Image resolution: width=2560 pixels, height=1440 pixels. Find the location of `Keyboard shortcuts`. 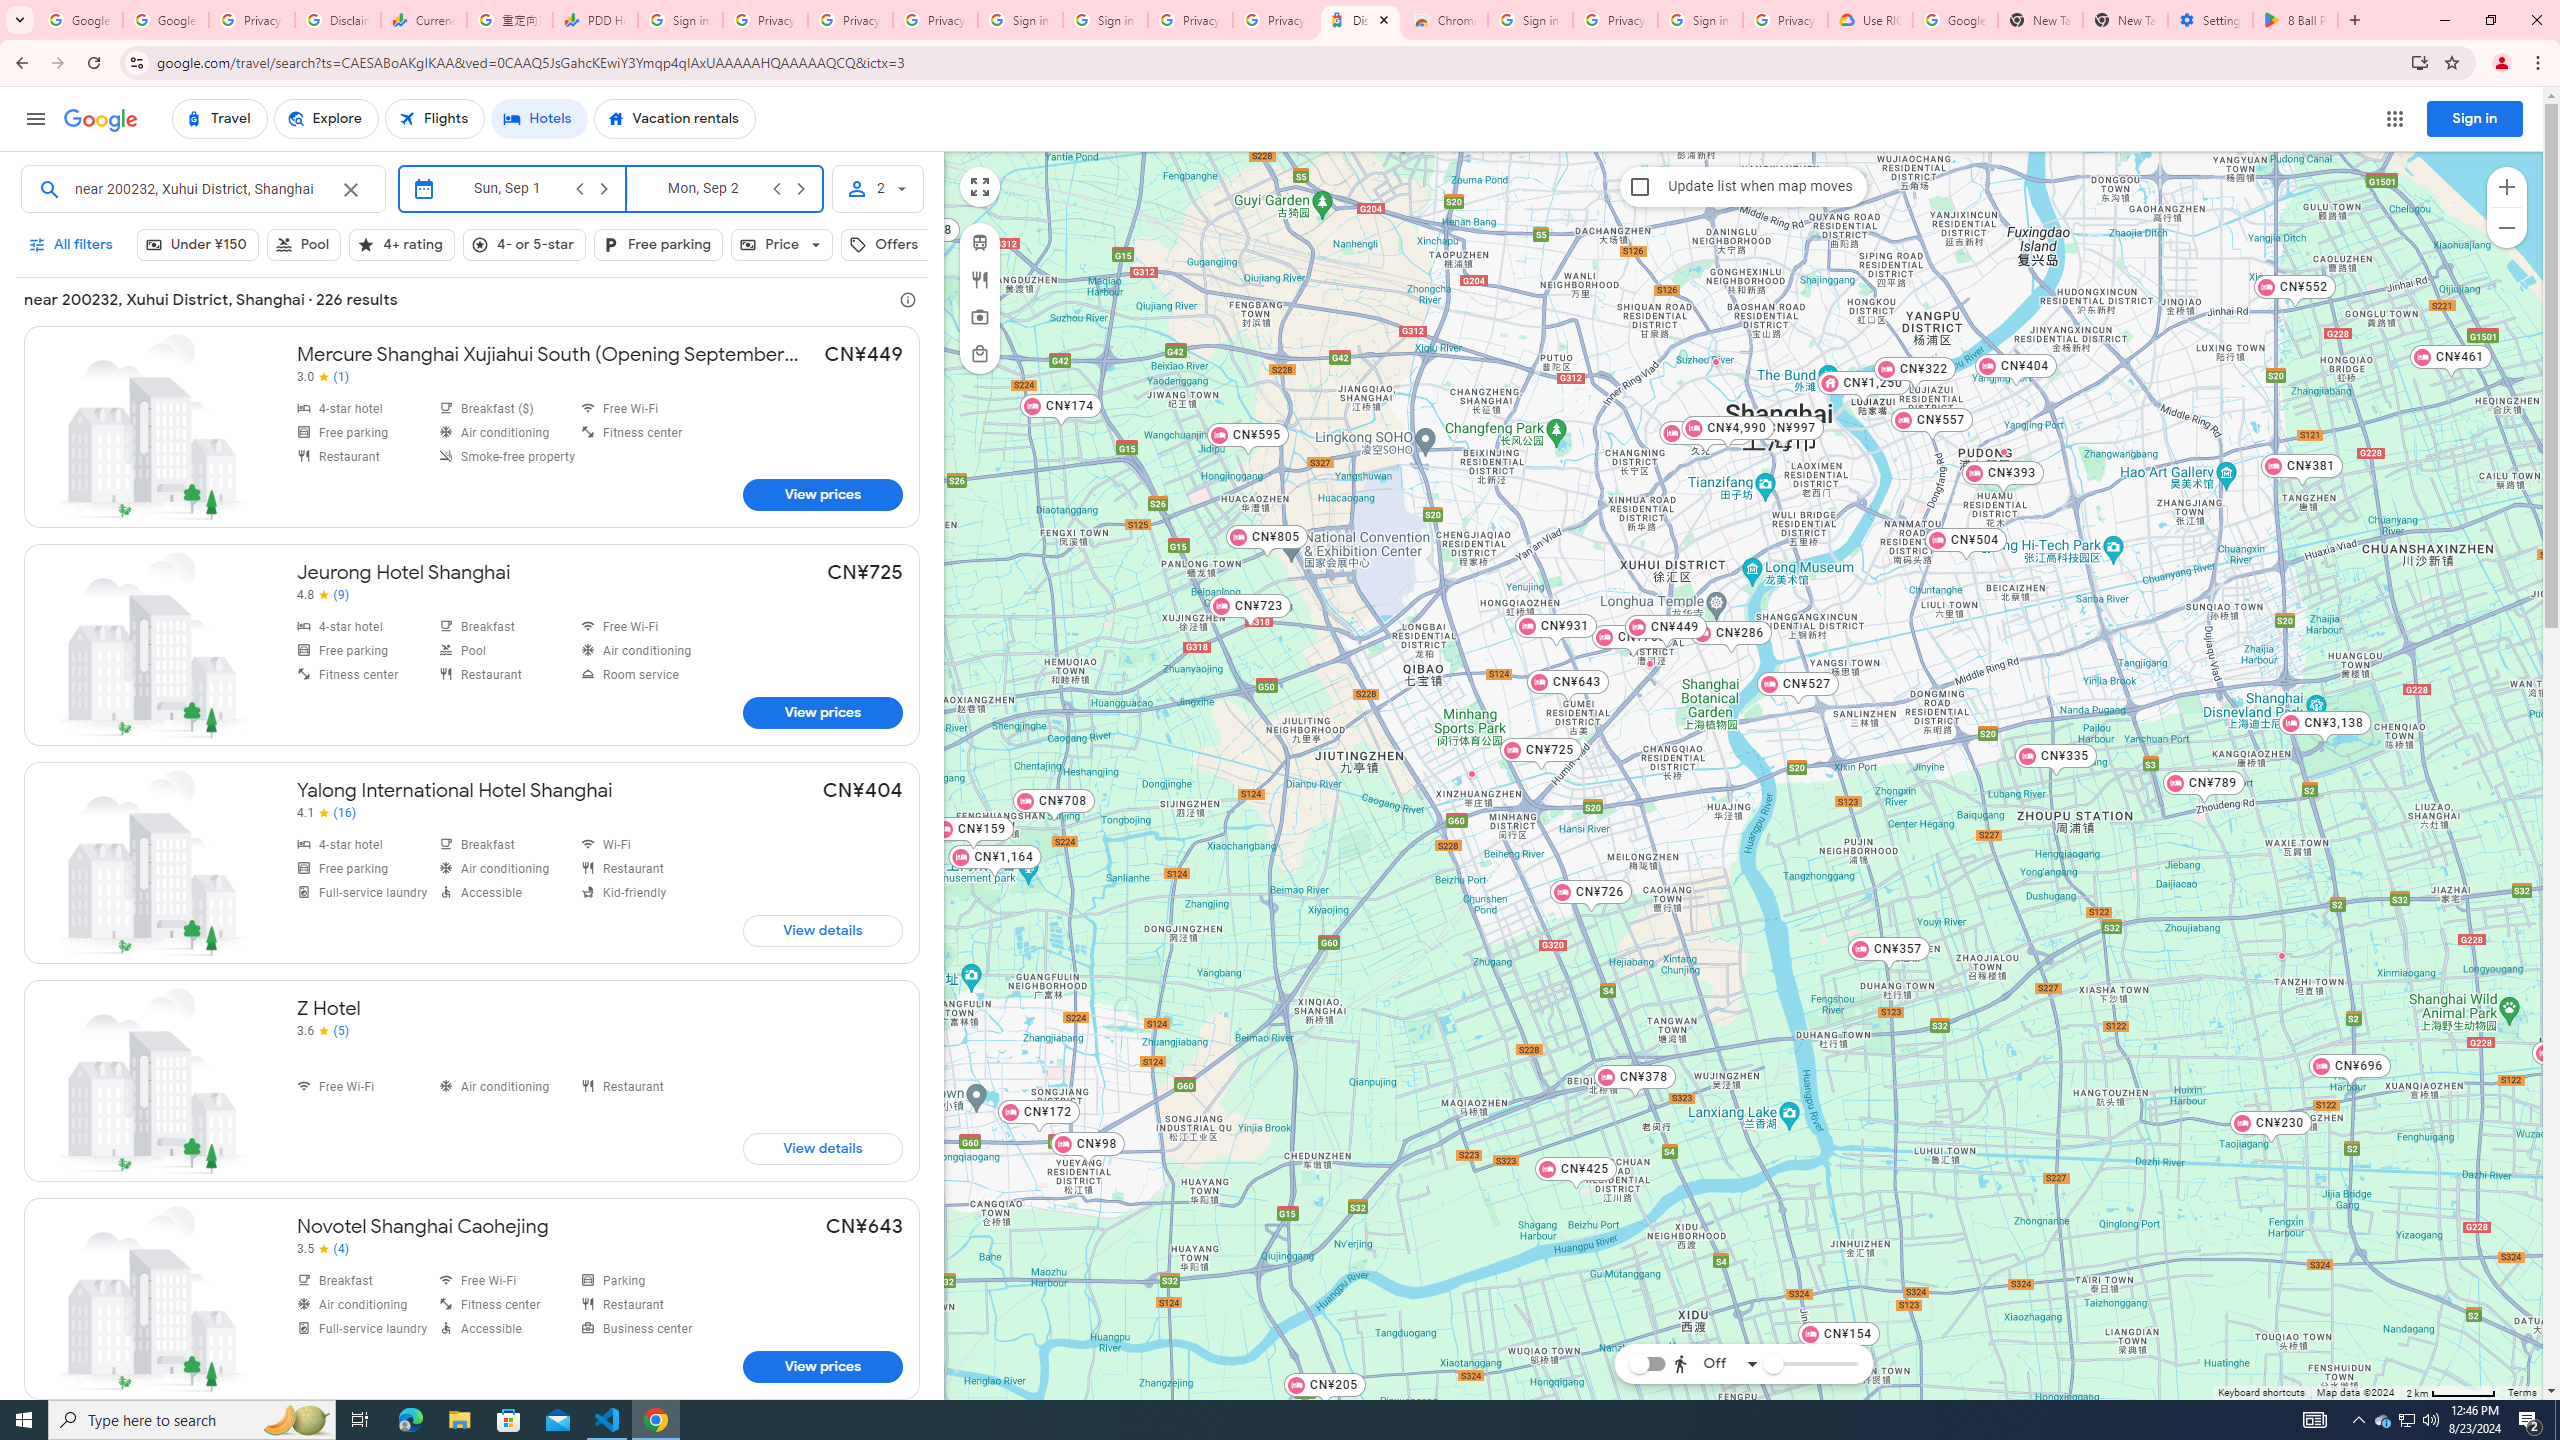

Keyboard shortcuts is located at coordinates (2260, 1393).